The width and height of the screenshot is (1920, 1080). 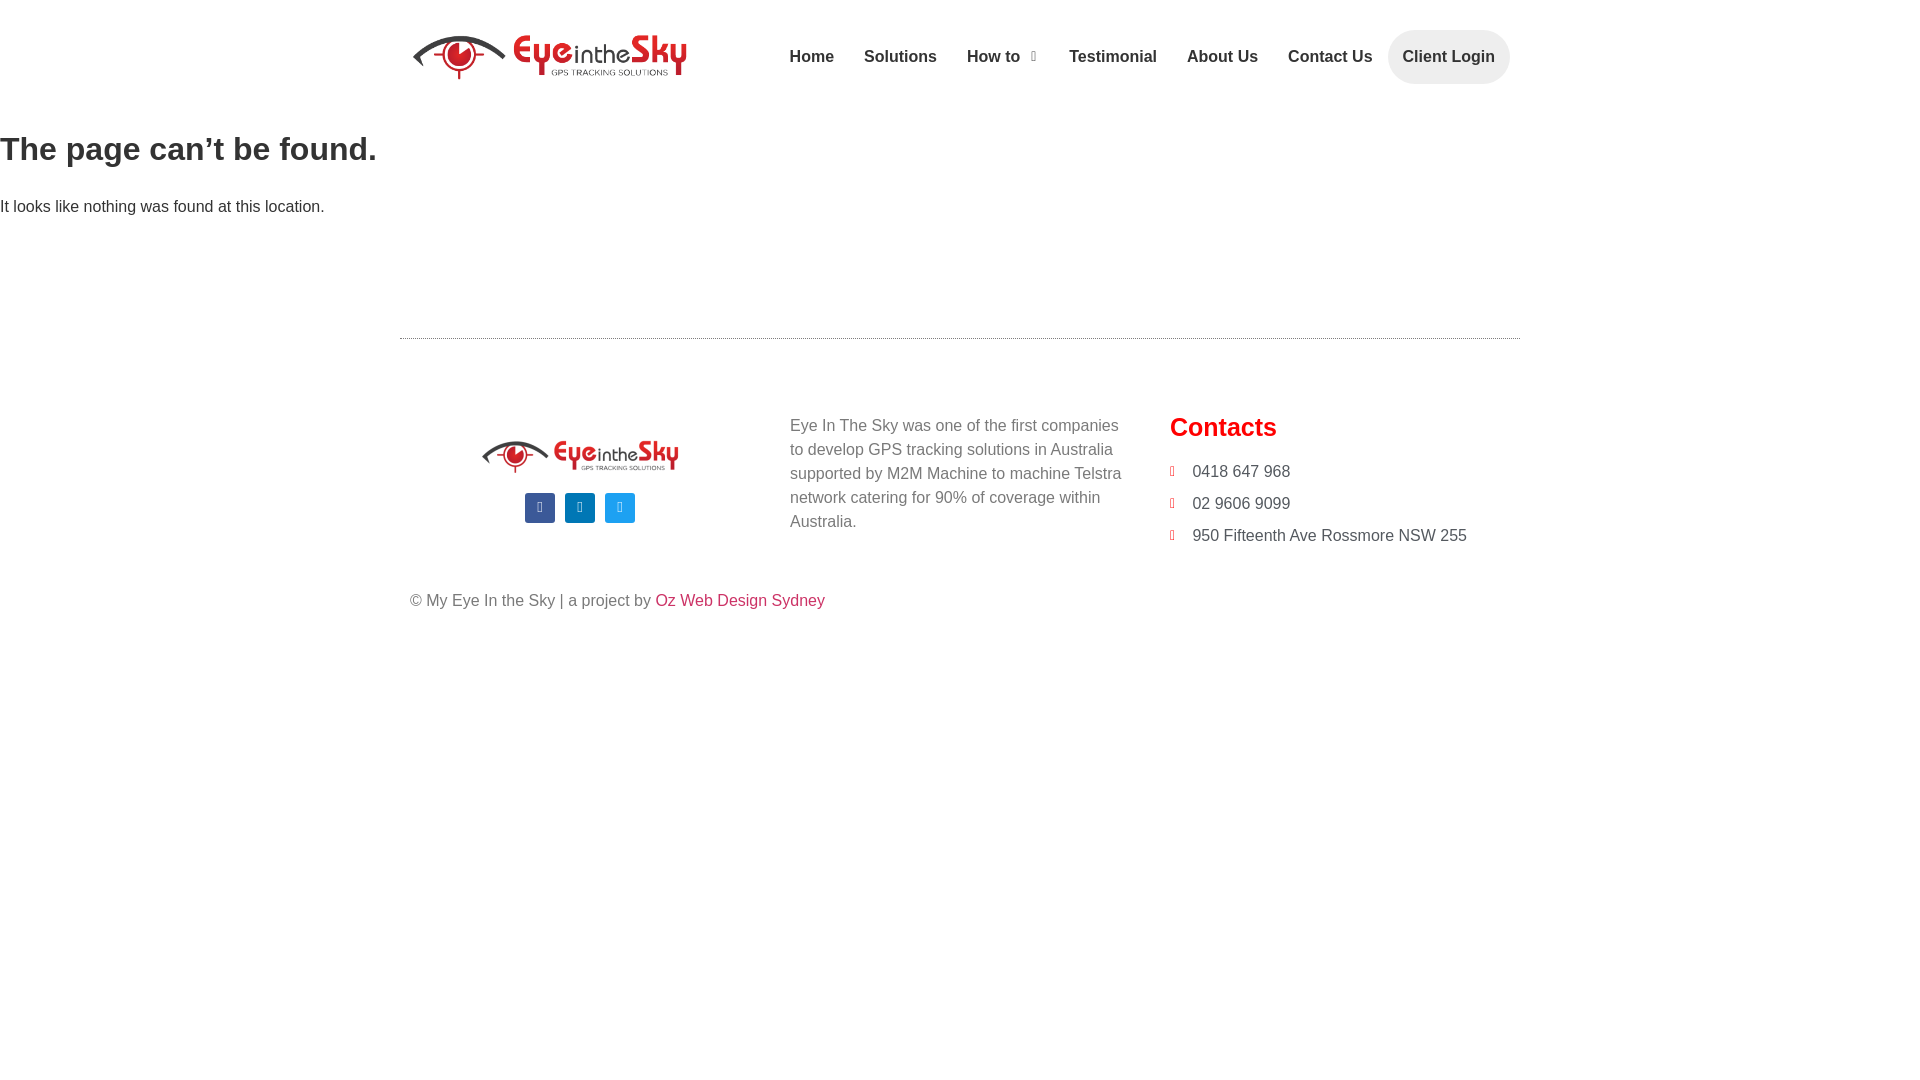 I want to click on eye in the sky logo, so click(x=580, y=456).